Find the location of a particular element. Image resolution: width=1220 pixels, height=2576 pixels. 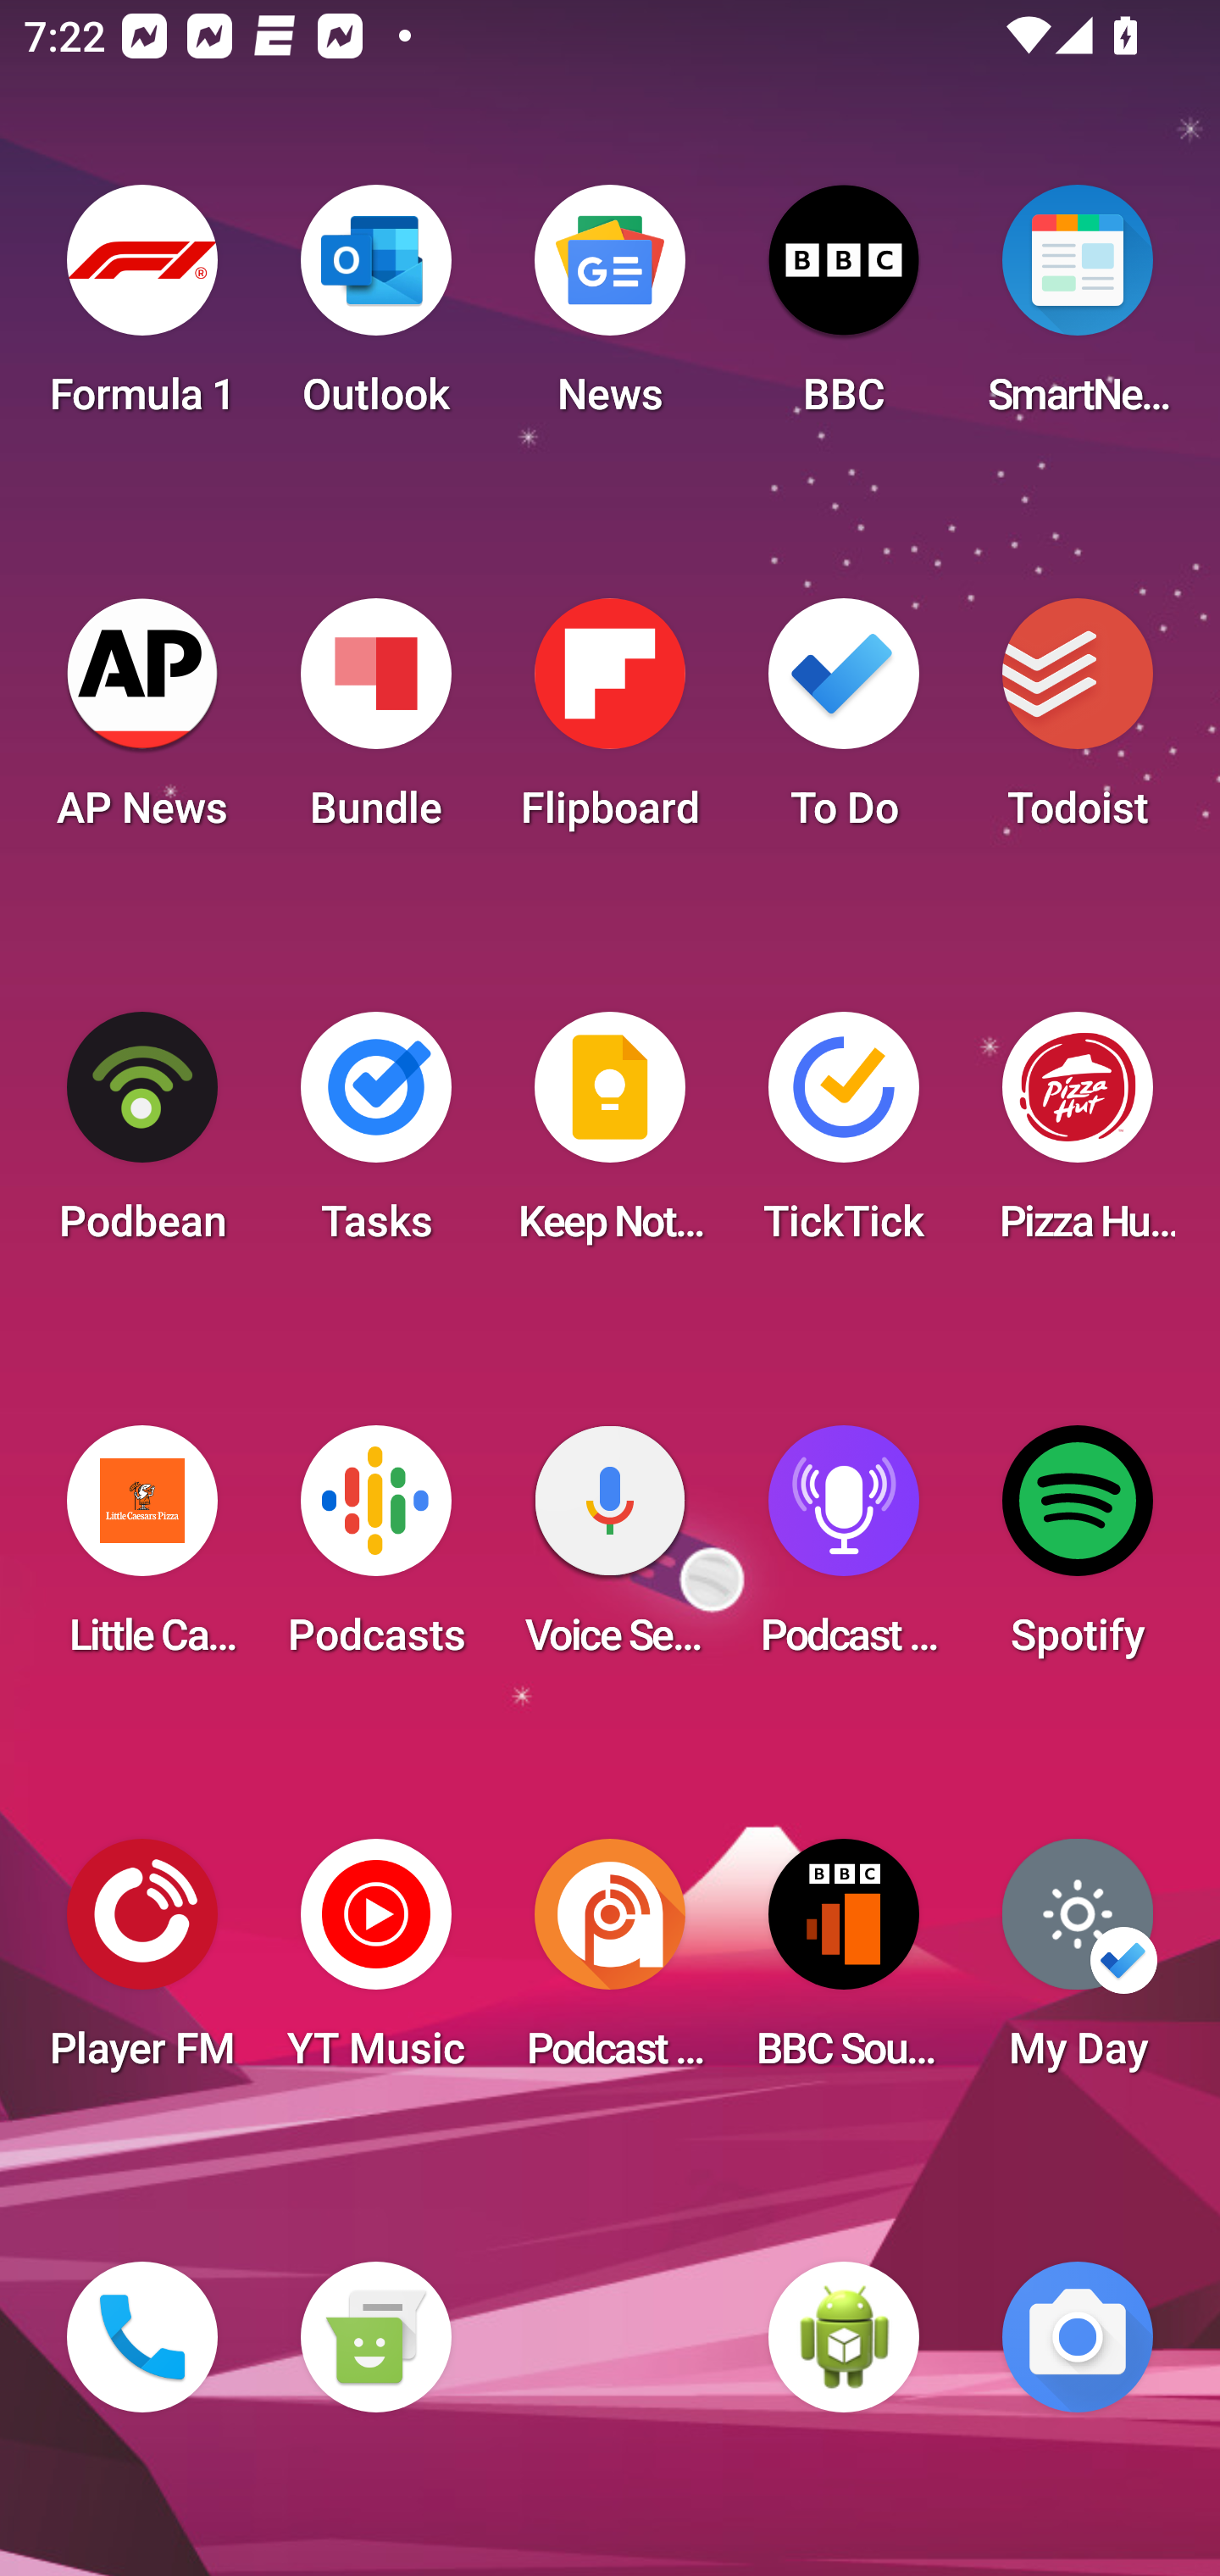

Bundle is located at coordinates (375, 724).